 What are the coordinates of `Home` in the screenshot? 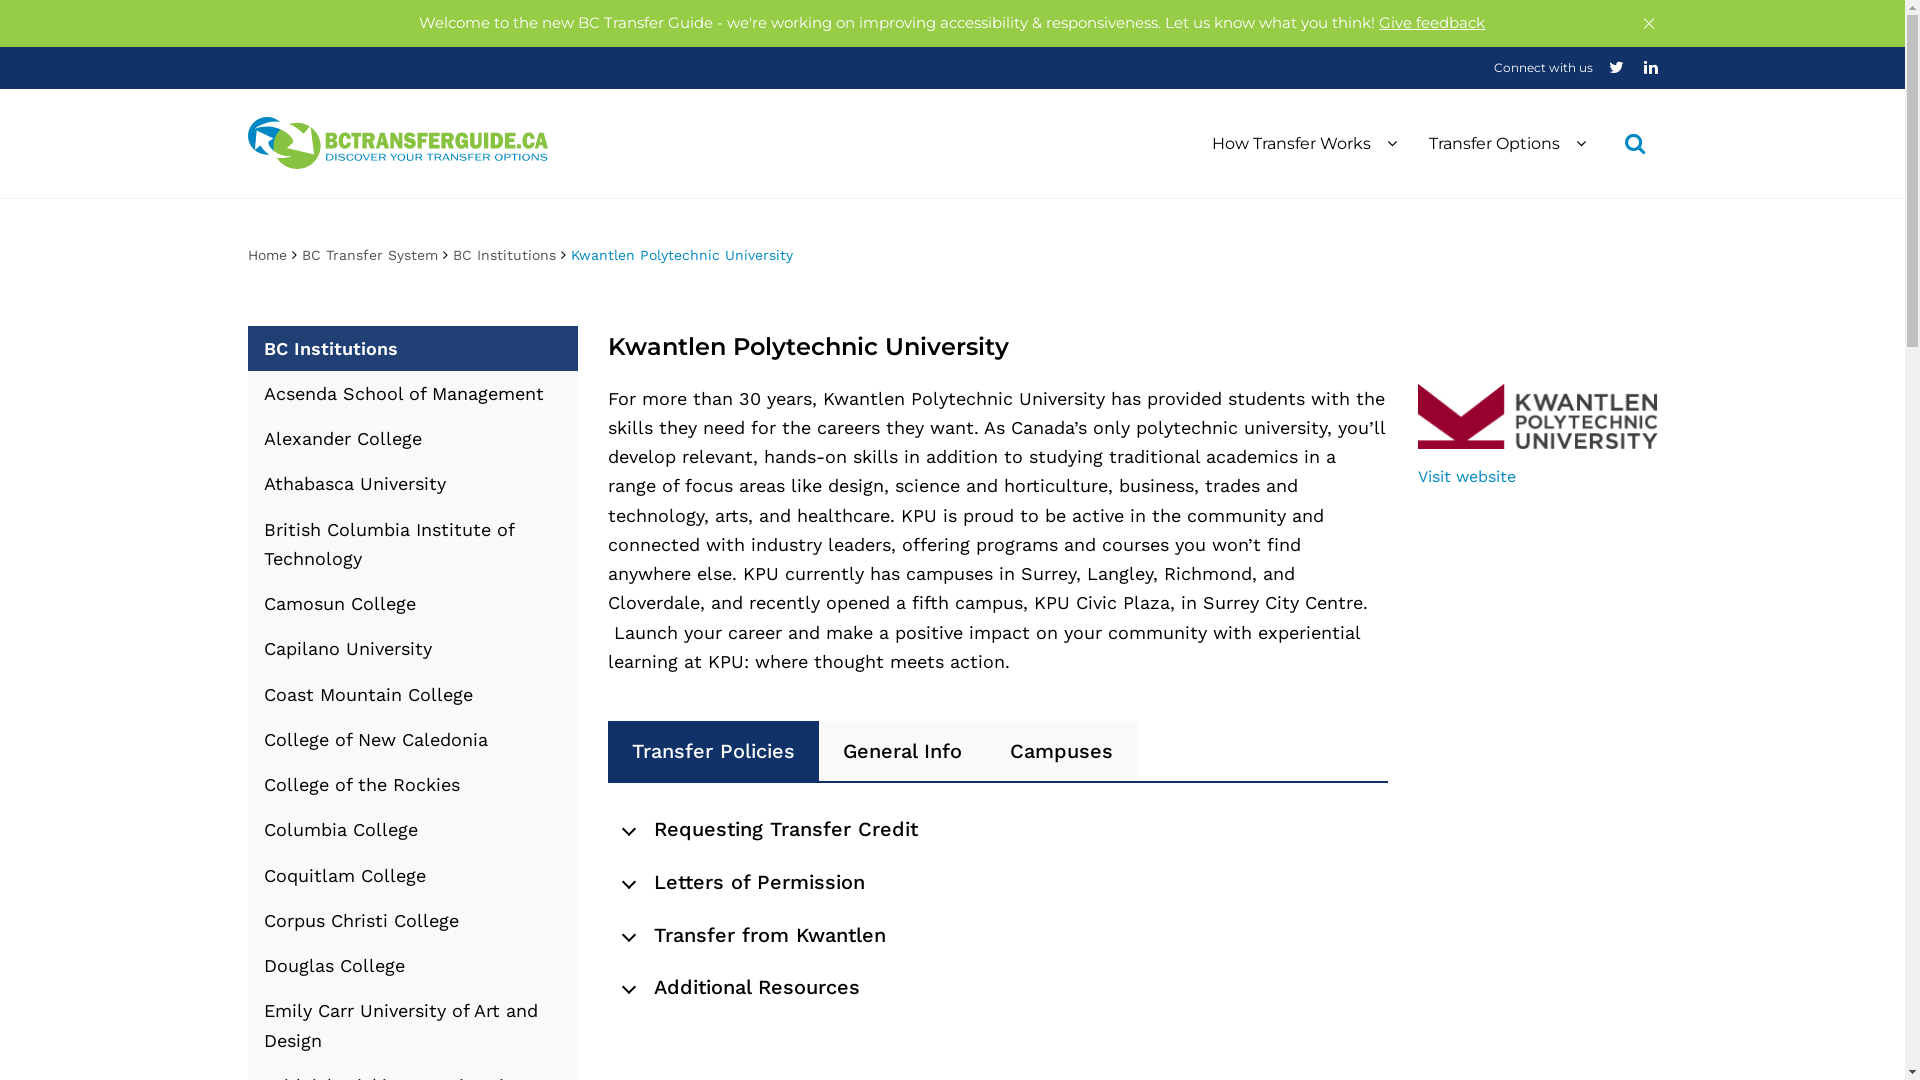 It's located at (268, 254).